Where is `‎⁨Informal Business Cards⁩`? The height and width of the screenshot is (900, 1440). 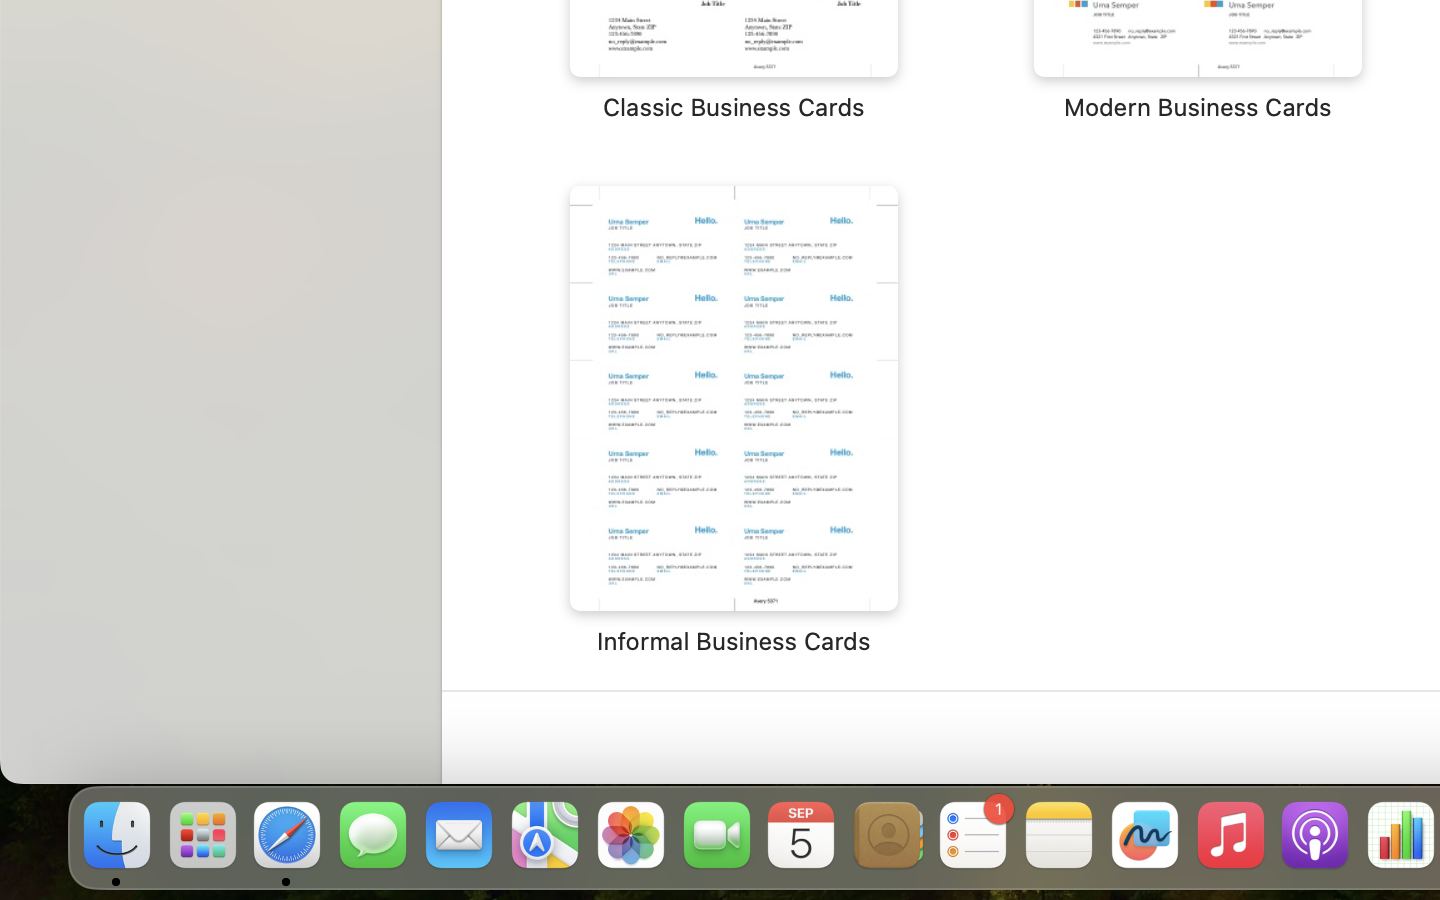
‎⁨Informal Business Cards⁩ is located at coordinates (734, 421).